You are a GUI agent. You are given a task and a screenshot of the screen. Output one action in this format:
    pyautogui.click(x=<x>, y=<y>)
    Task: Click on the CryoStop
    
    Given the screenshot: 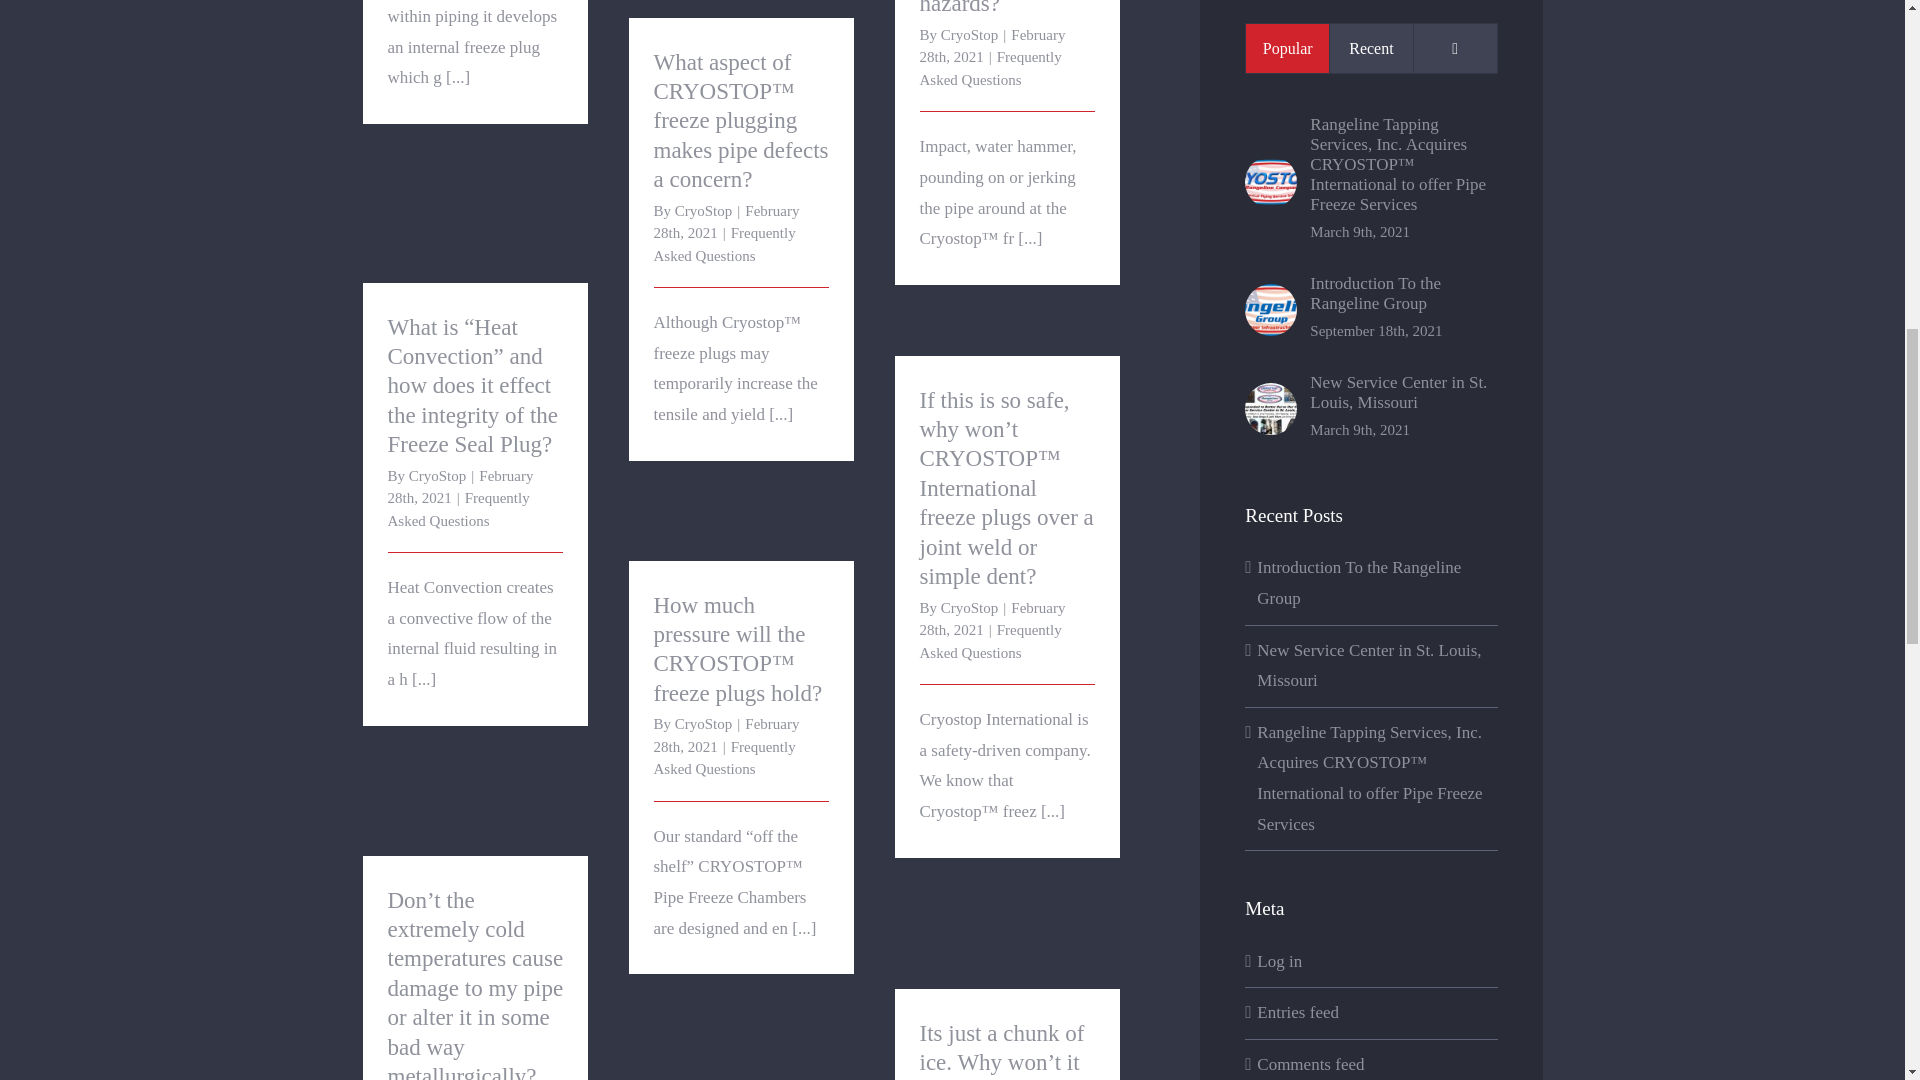 What is the action you would take?
    pyautogui.click(x=969, y=35)
    